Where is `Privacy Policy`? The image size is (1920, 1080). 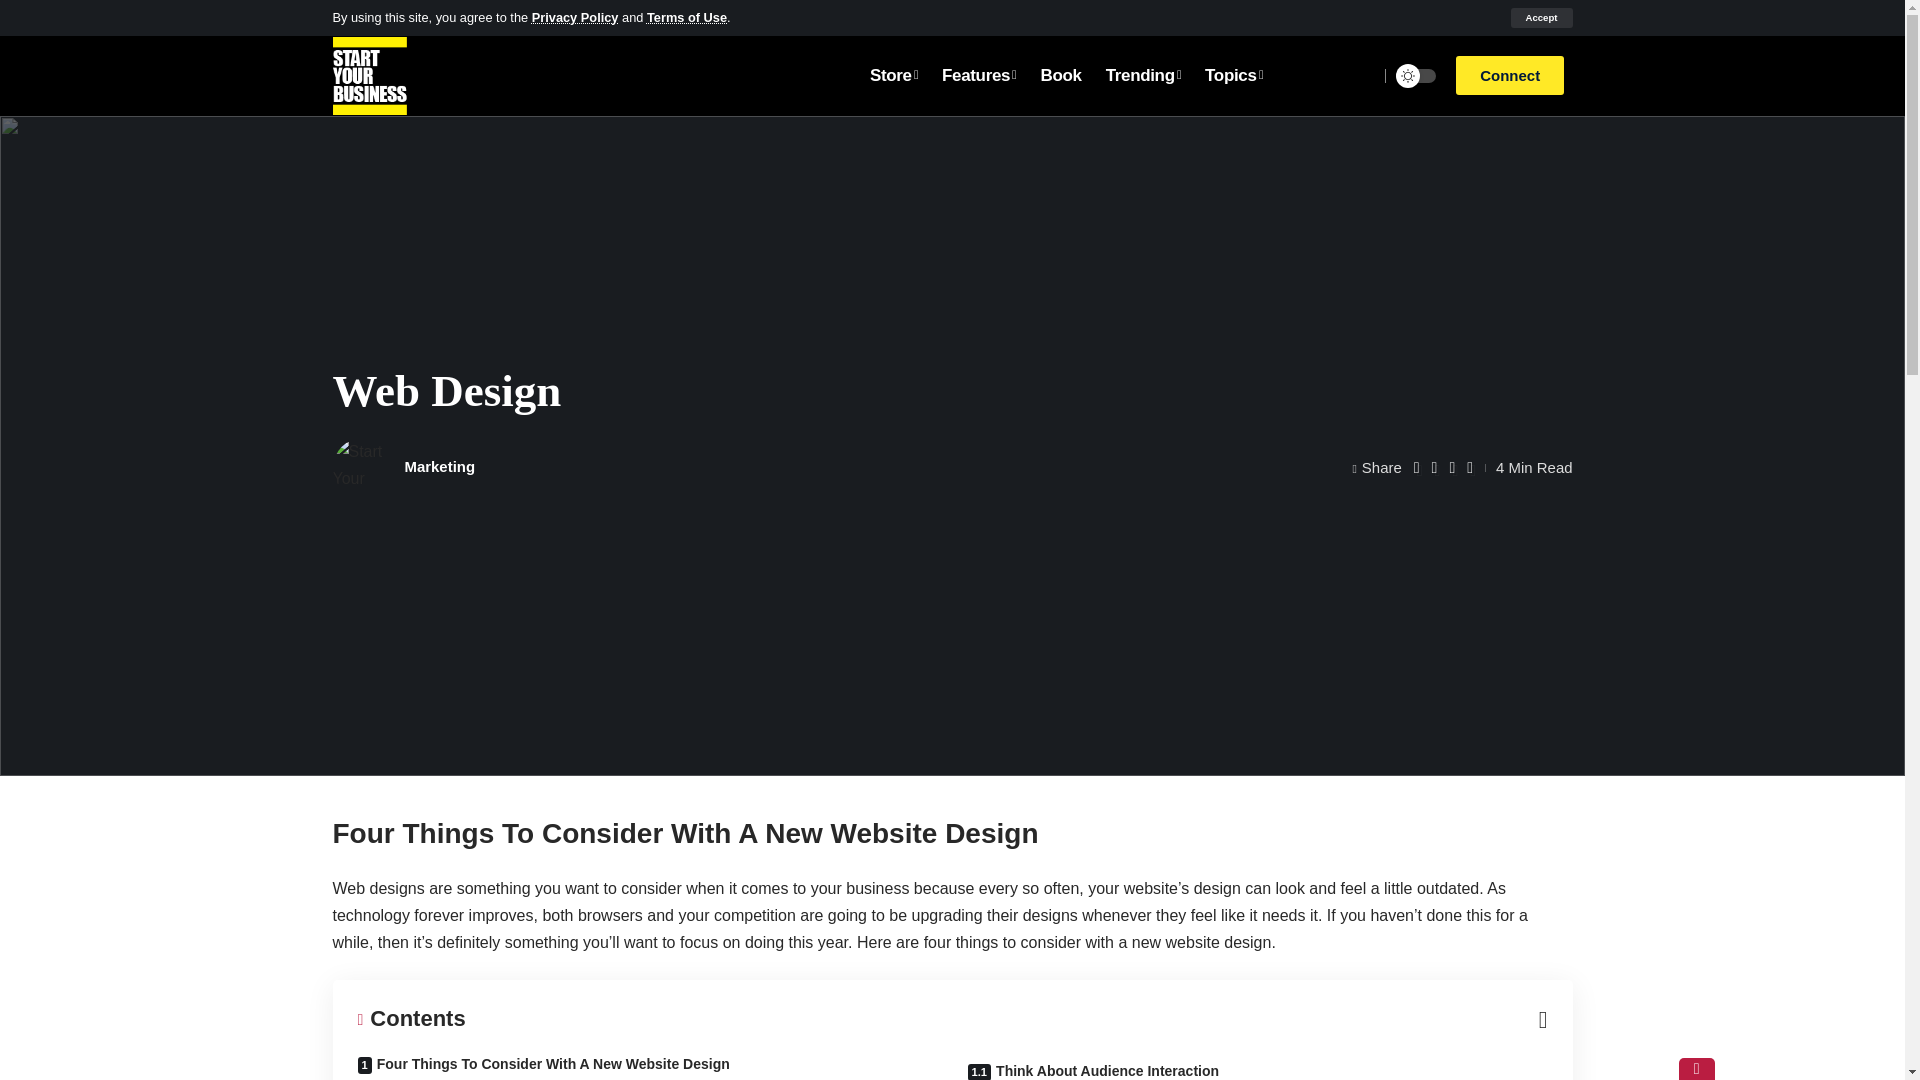 Privacy Policy is located at coordinates (574, 16).